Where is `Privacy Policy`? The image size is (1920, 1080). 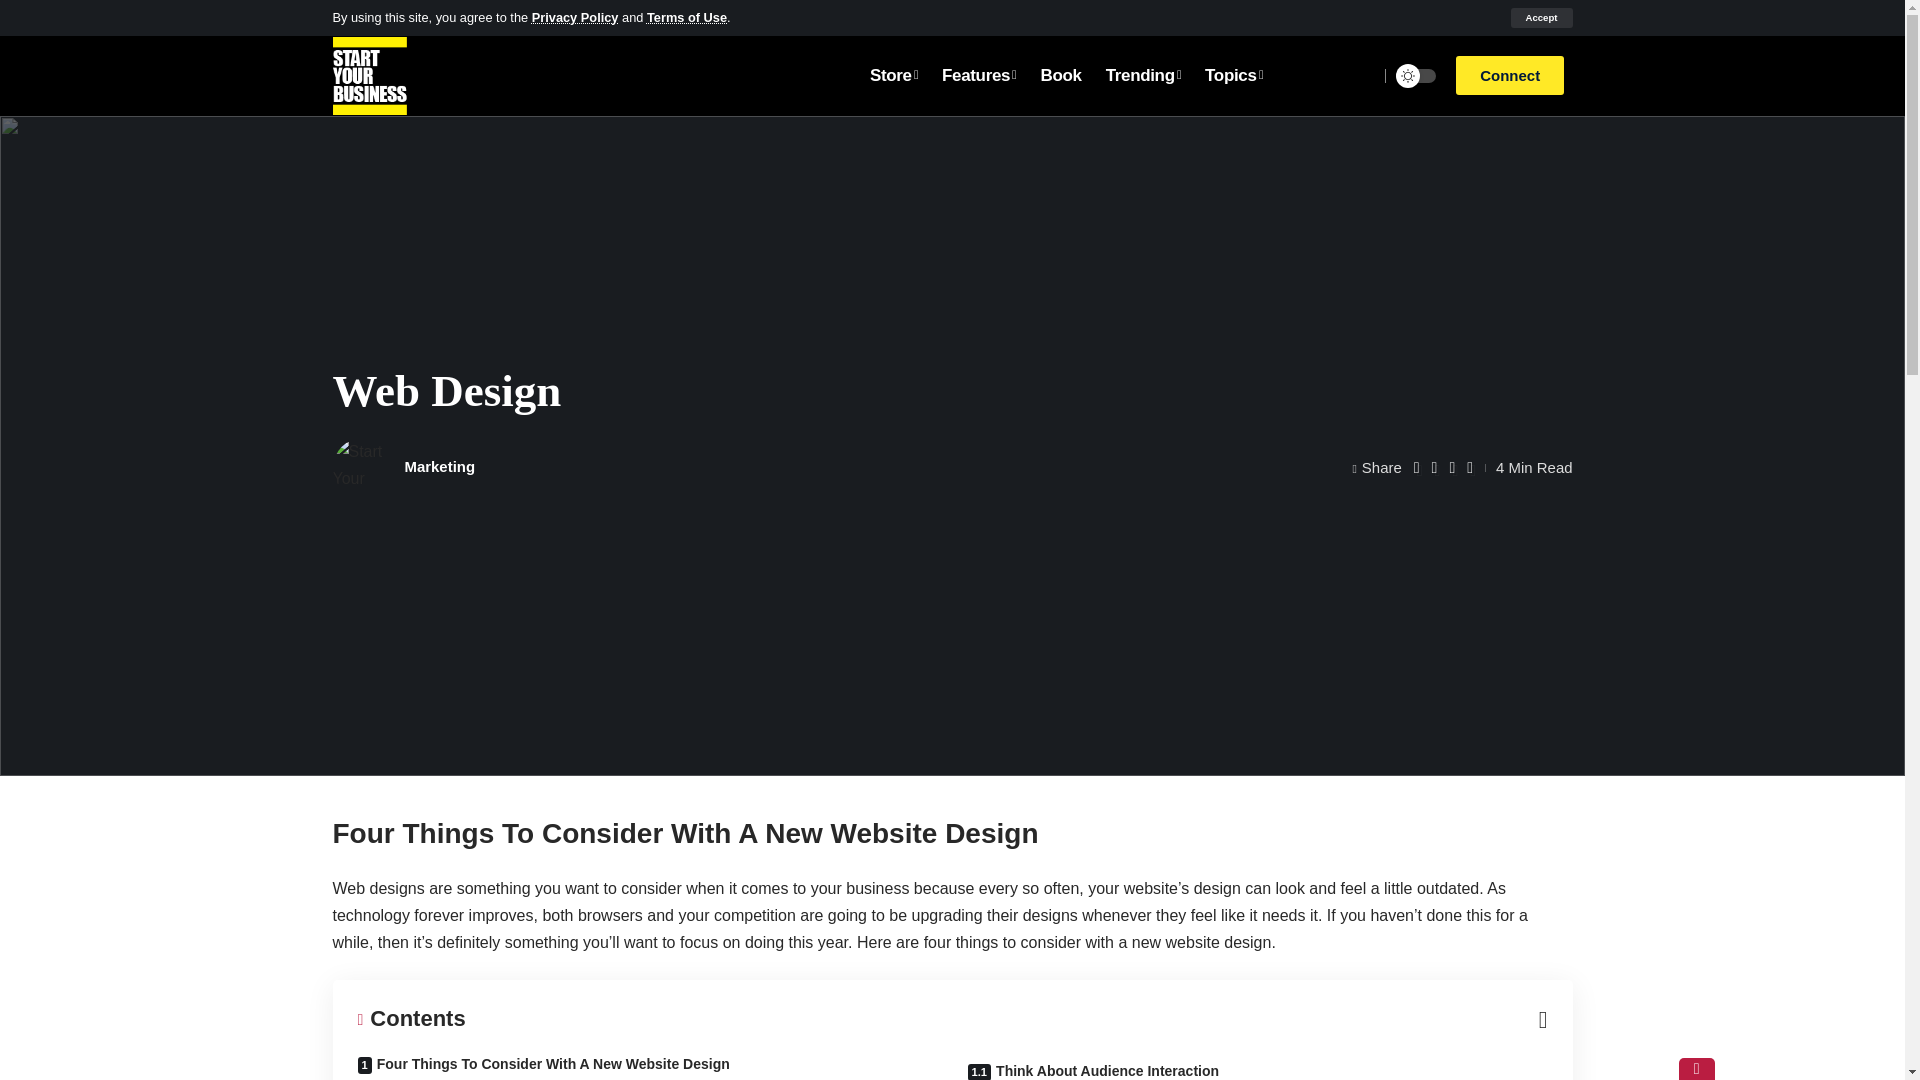 Privacy Policy is located at coordinates (574, 16).